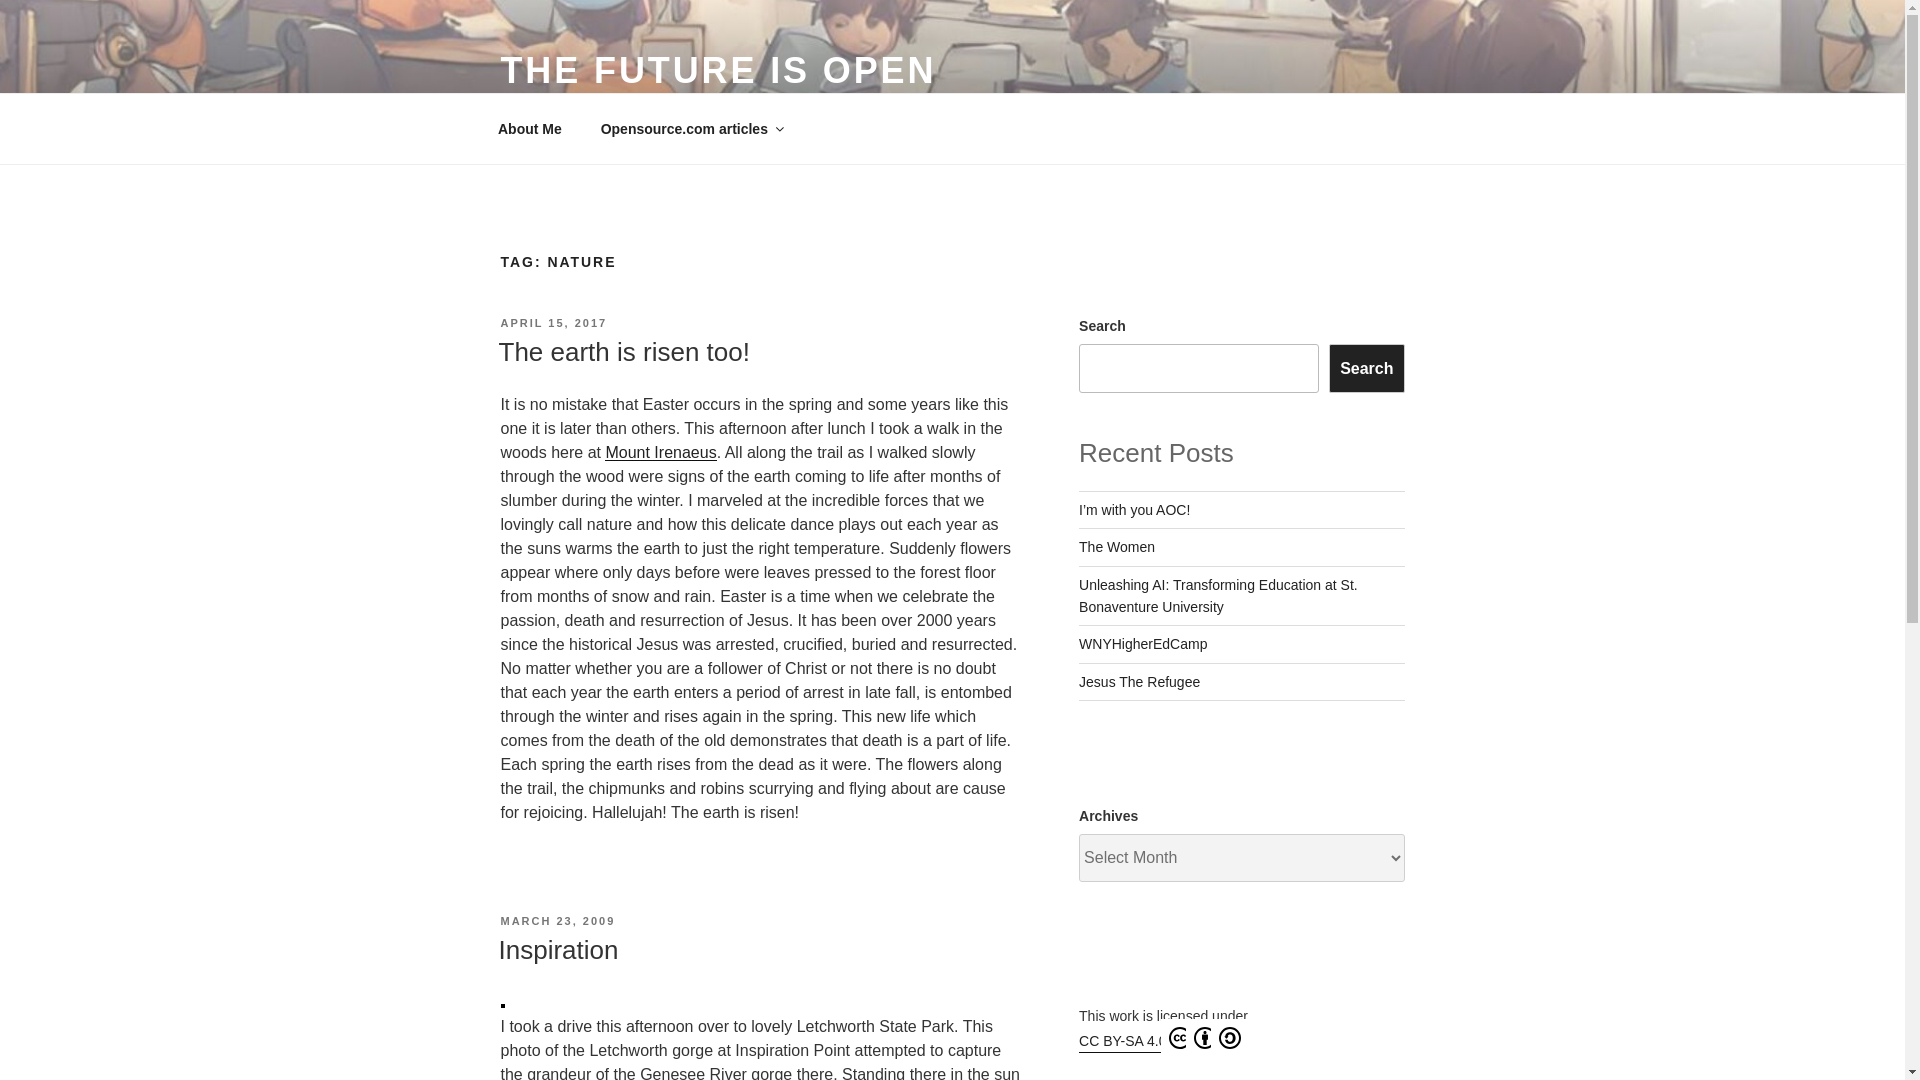 The image size is (1920, 1080). What do you see at coordinates (556, 920) in the screenshot?
I see `MARCH 23, 2009` at bounding box center [556, 920].